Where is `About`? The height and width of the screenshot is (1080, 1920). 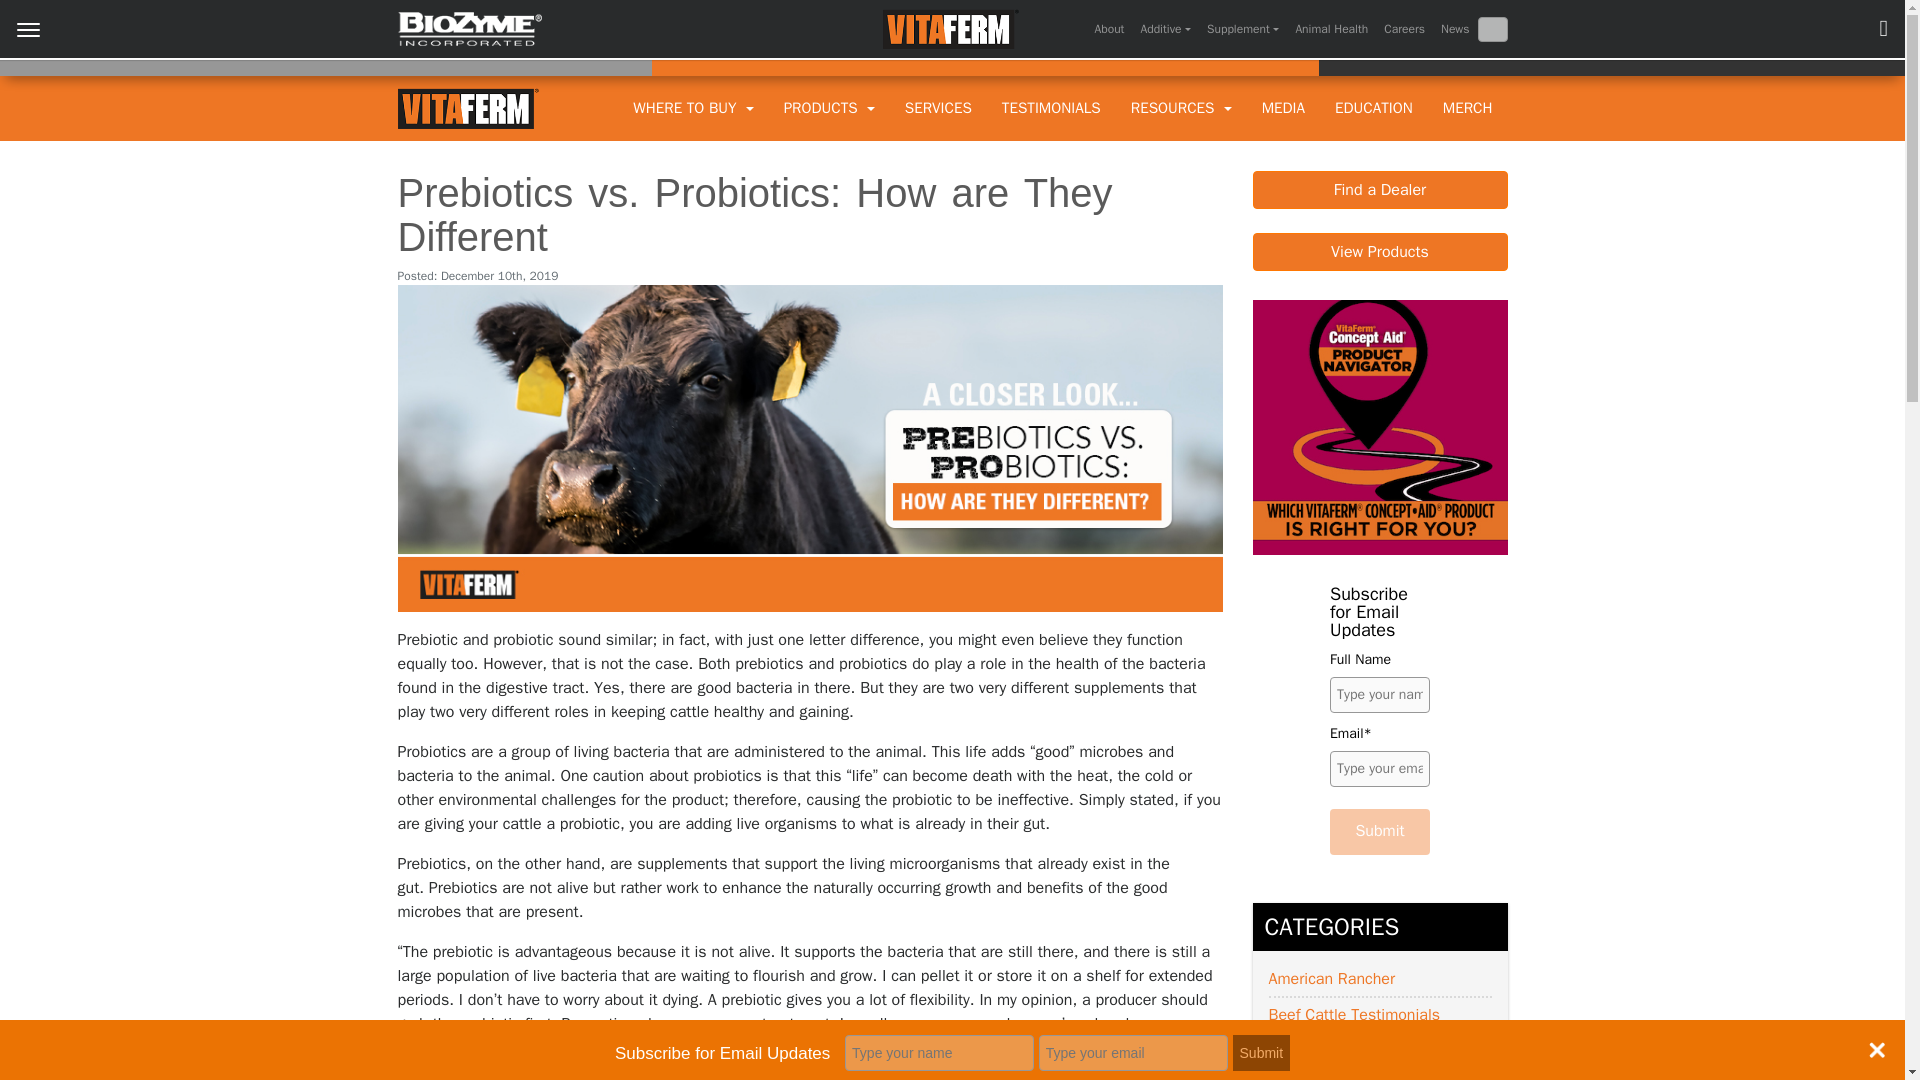
About is located at coordinates (1109, 29).